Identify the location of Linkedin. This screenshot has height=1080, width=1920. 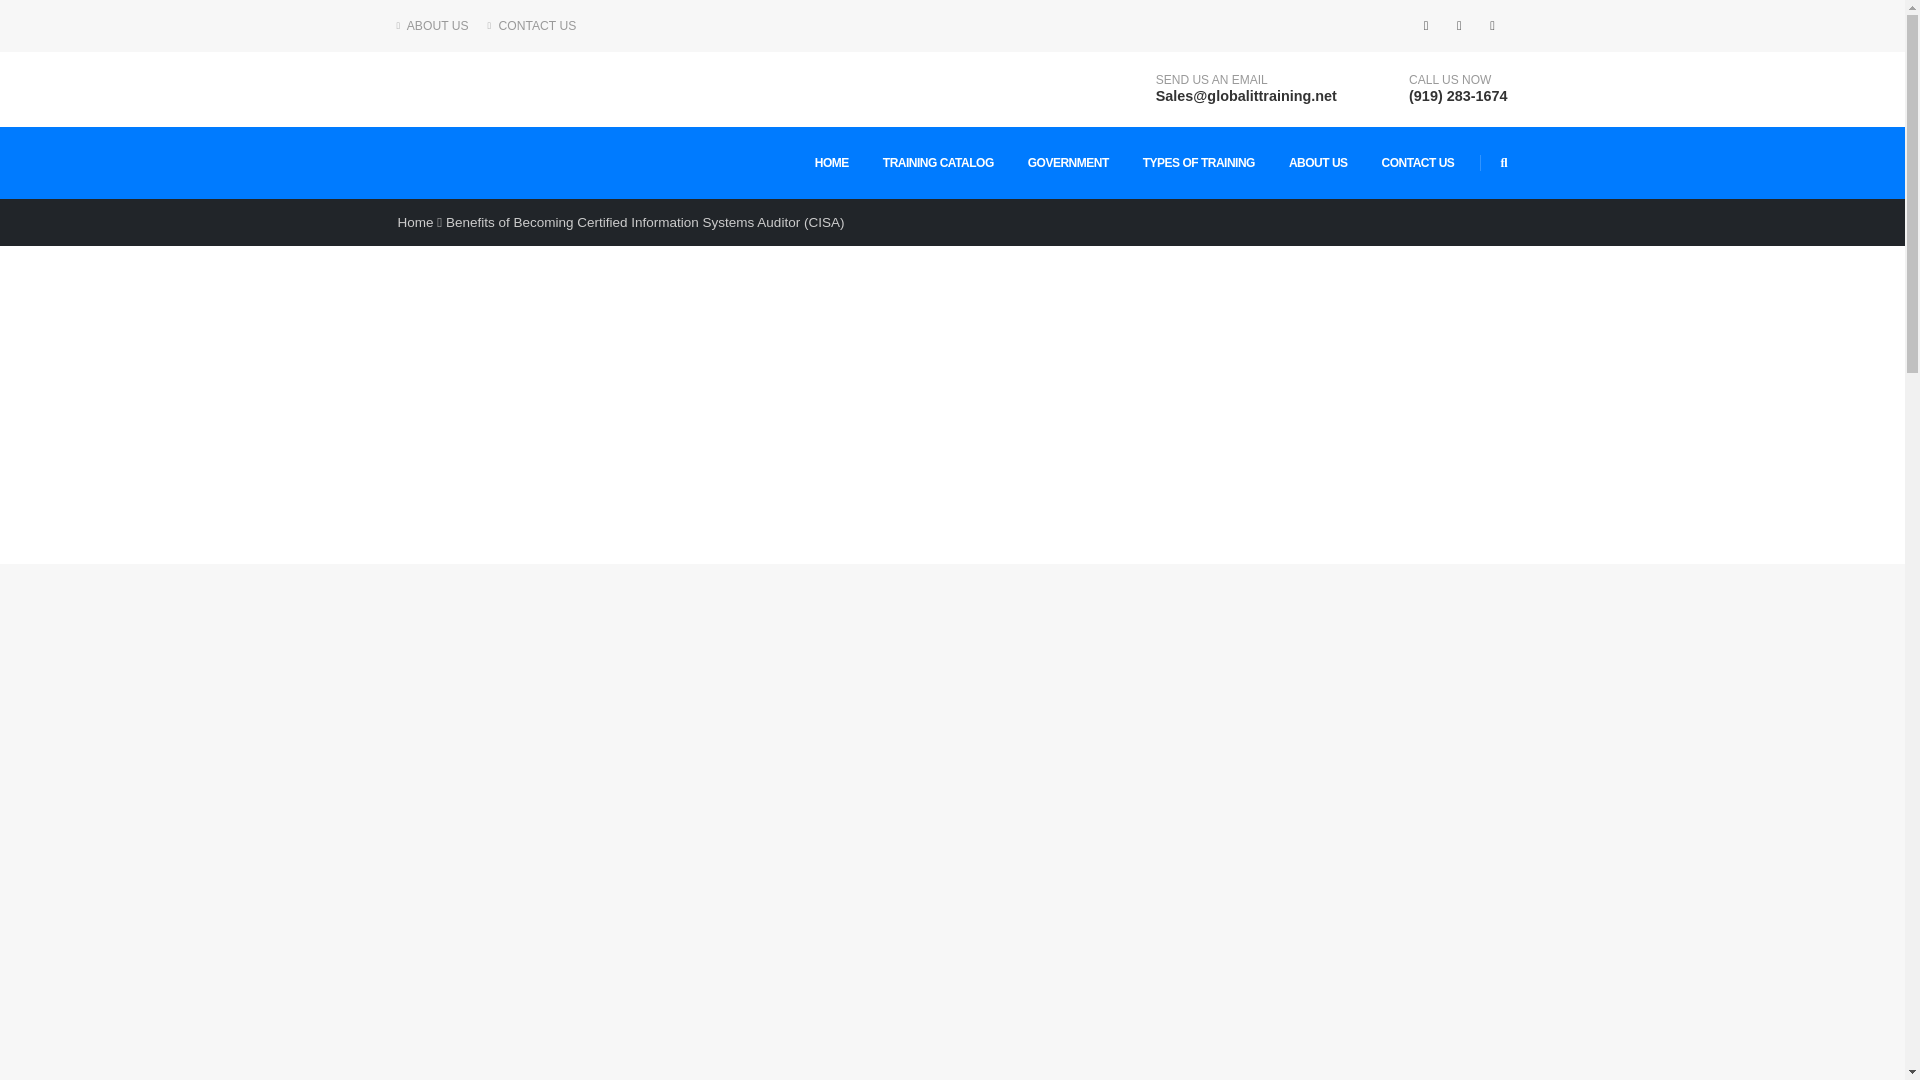
(1492, 25).